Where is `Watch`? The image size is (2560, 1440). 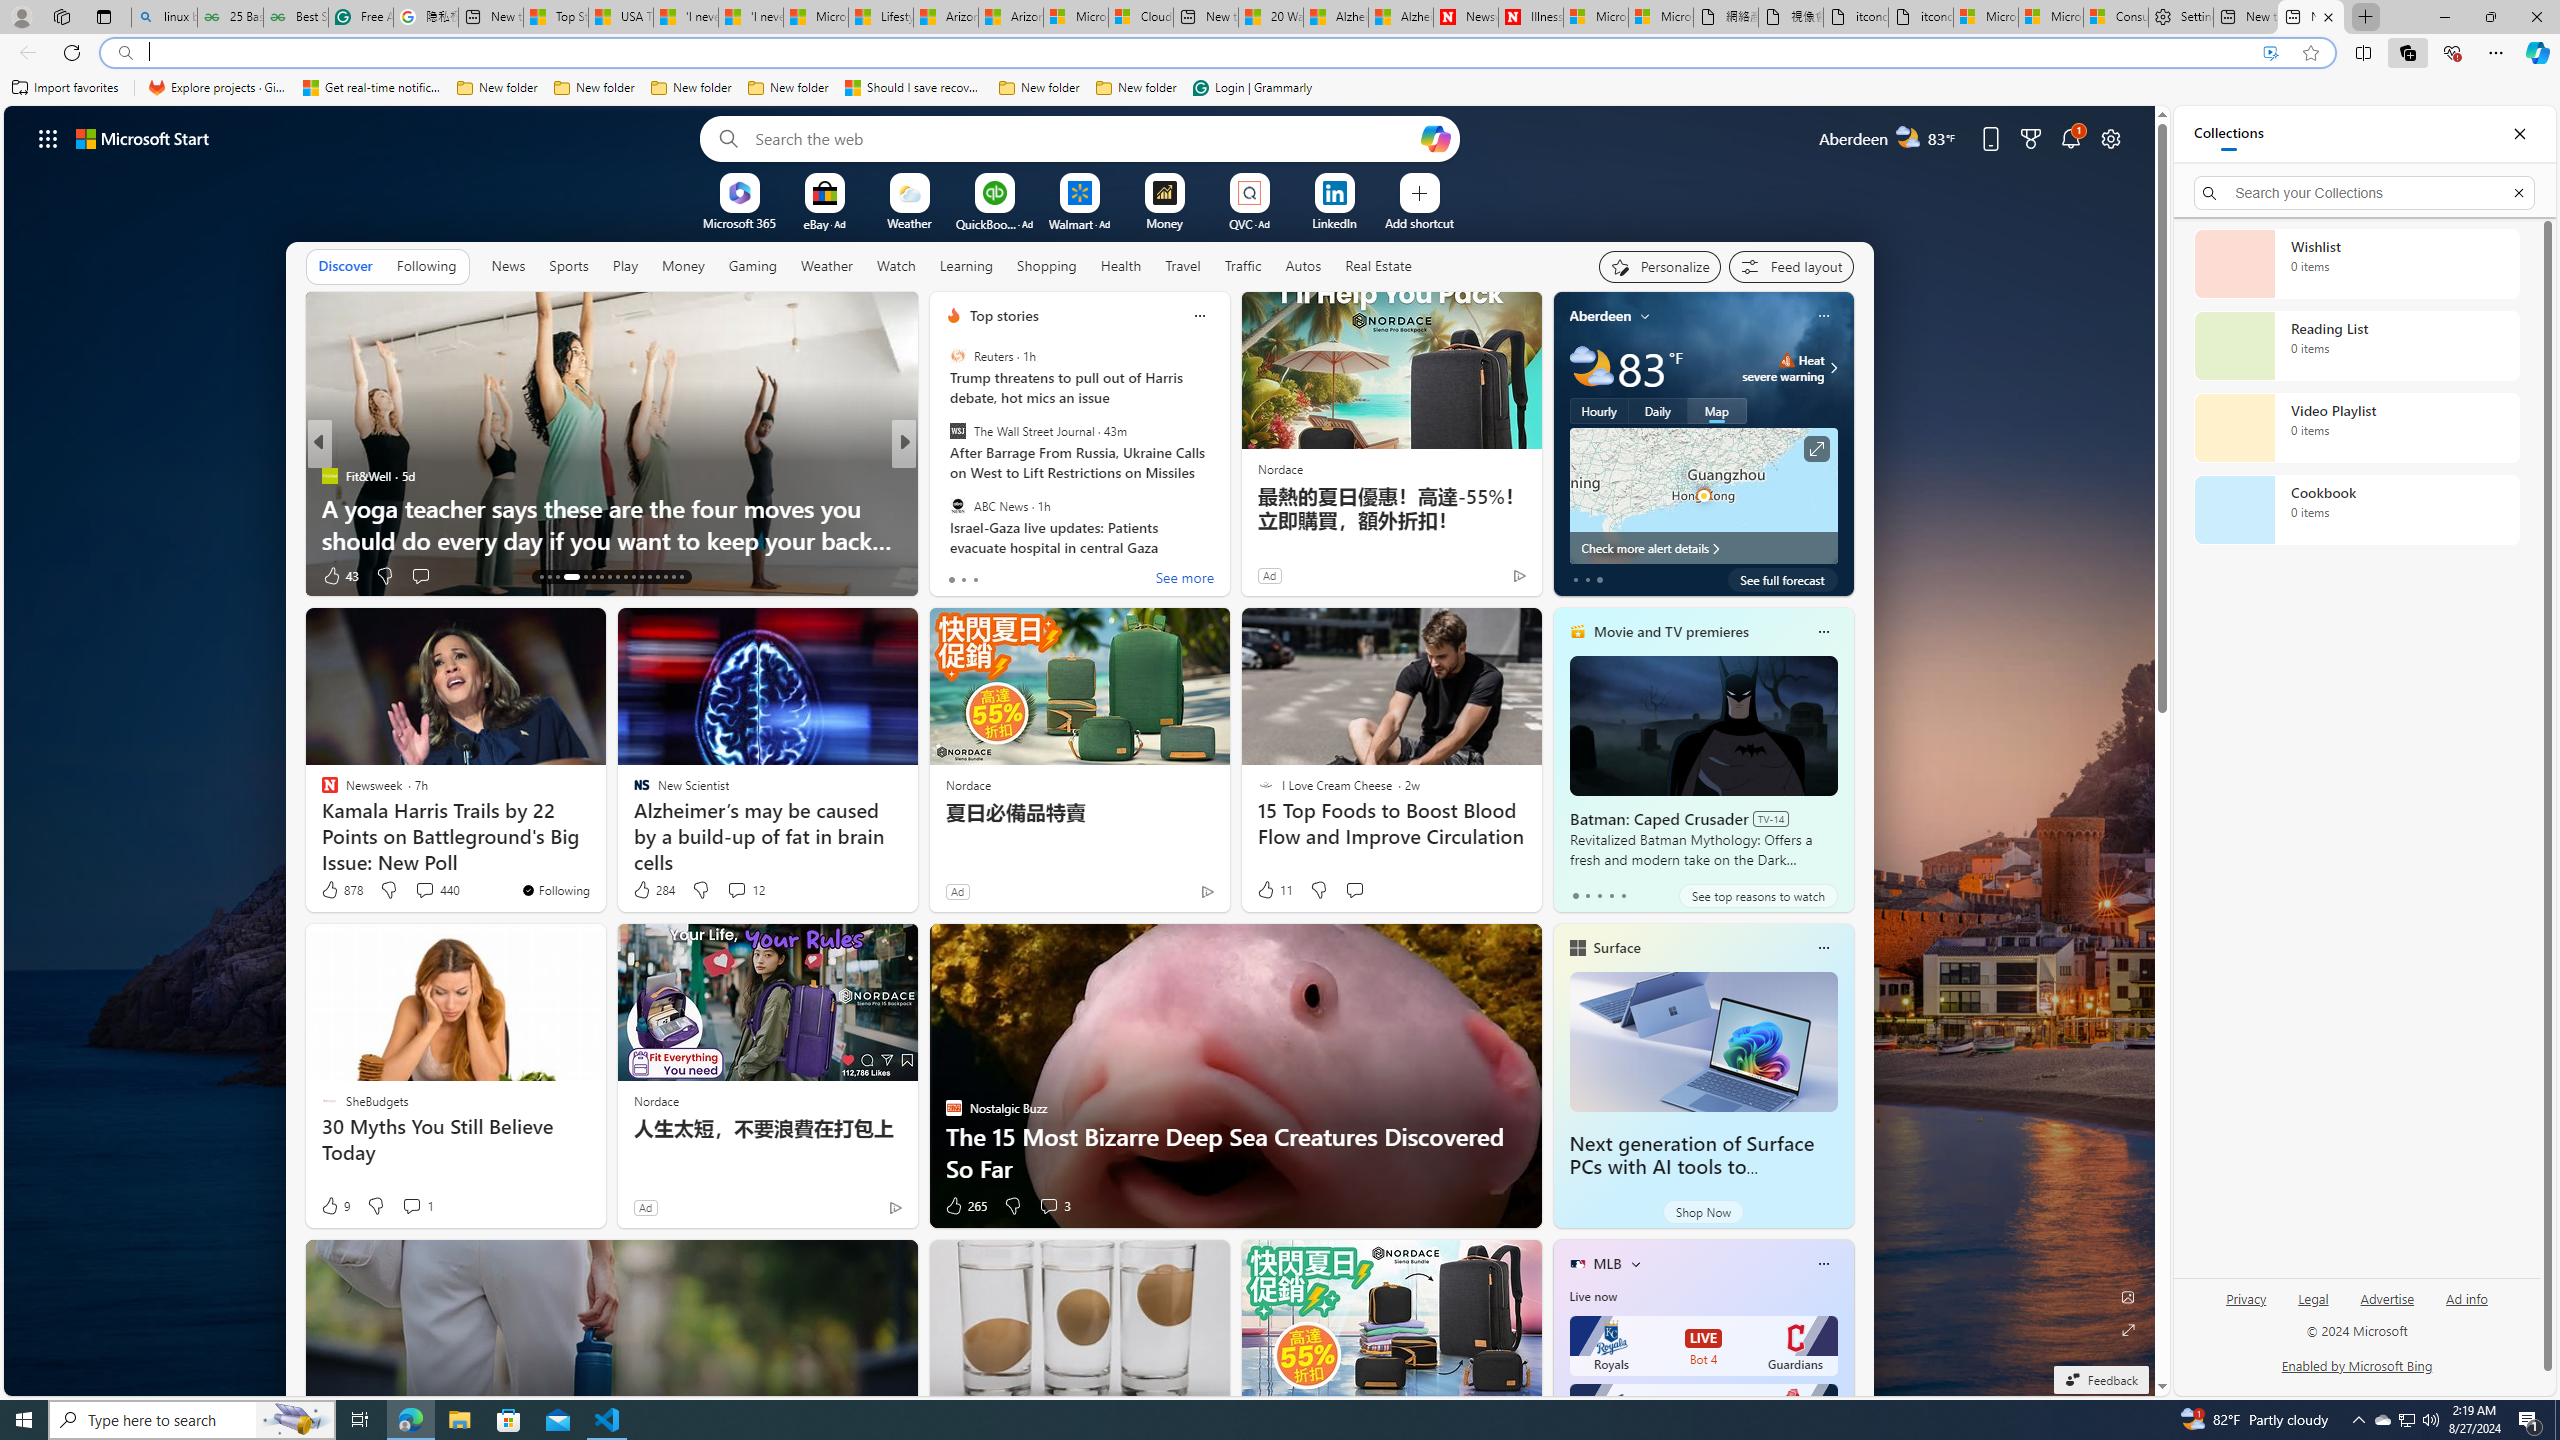 Watch is located at coordinates (896, 265).